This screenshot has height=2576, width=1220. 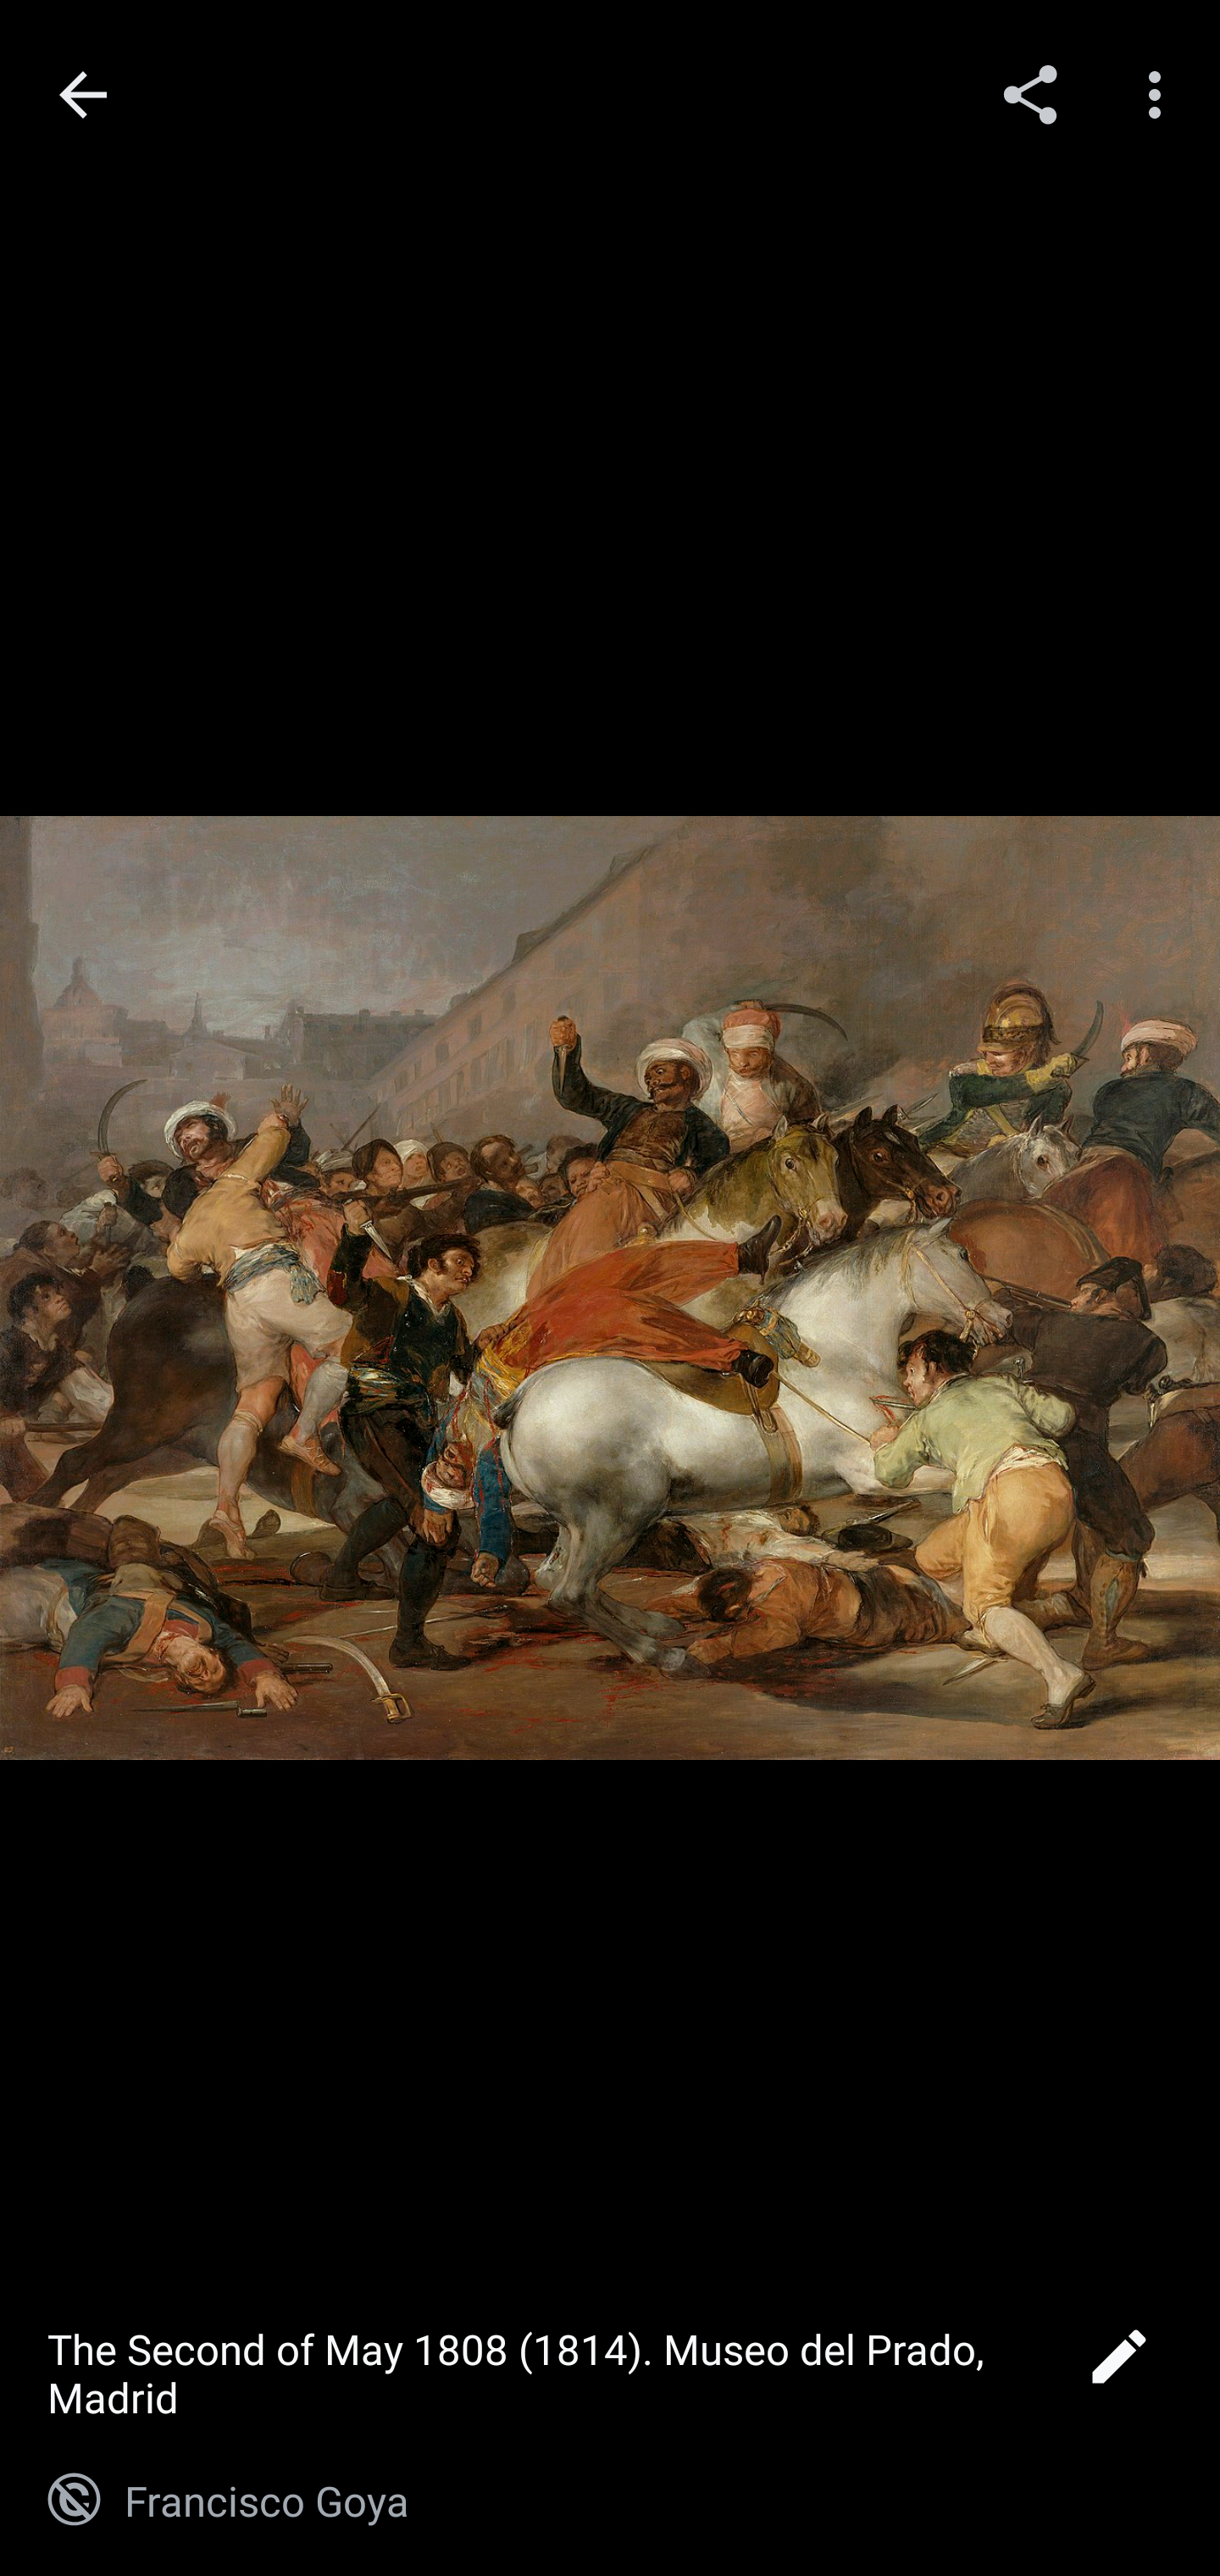 I want to click on Share, so click(x=1030, y=93).